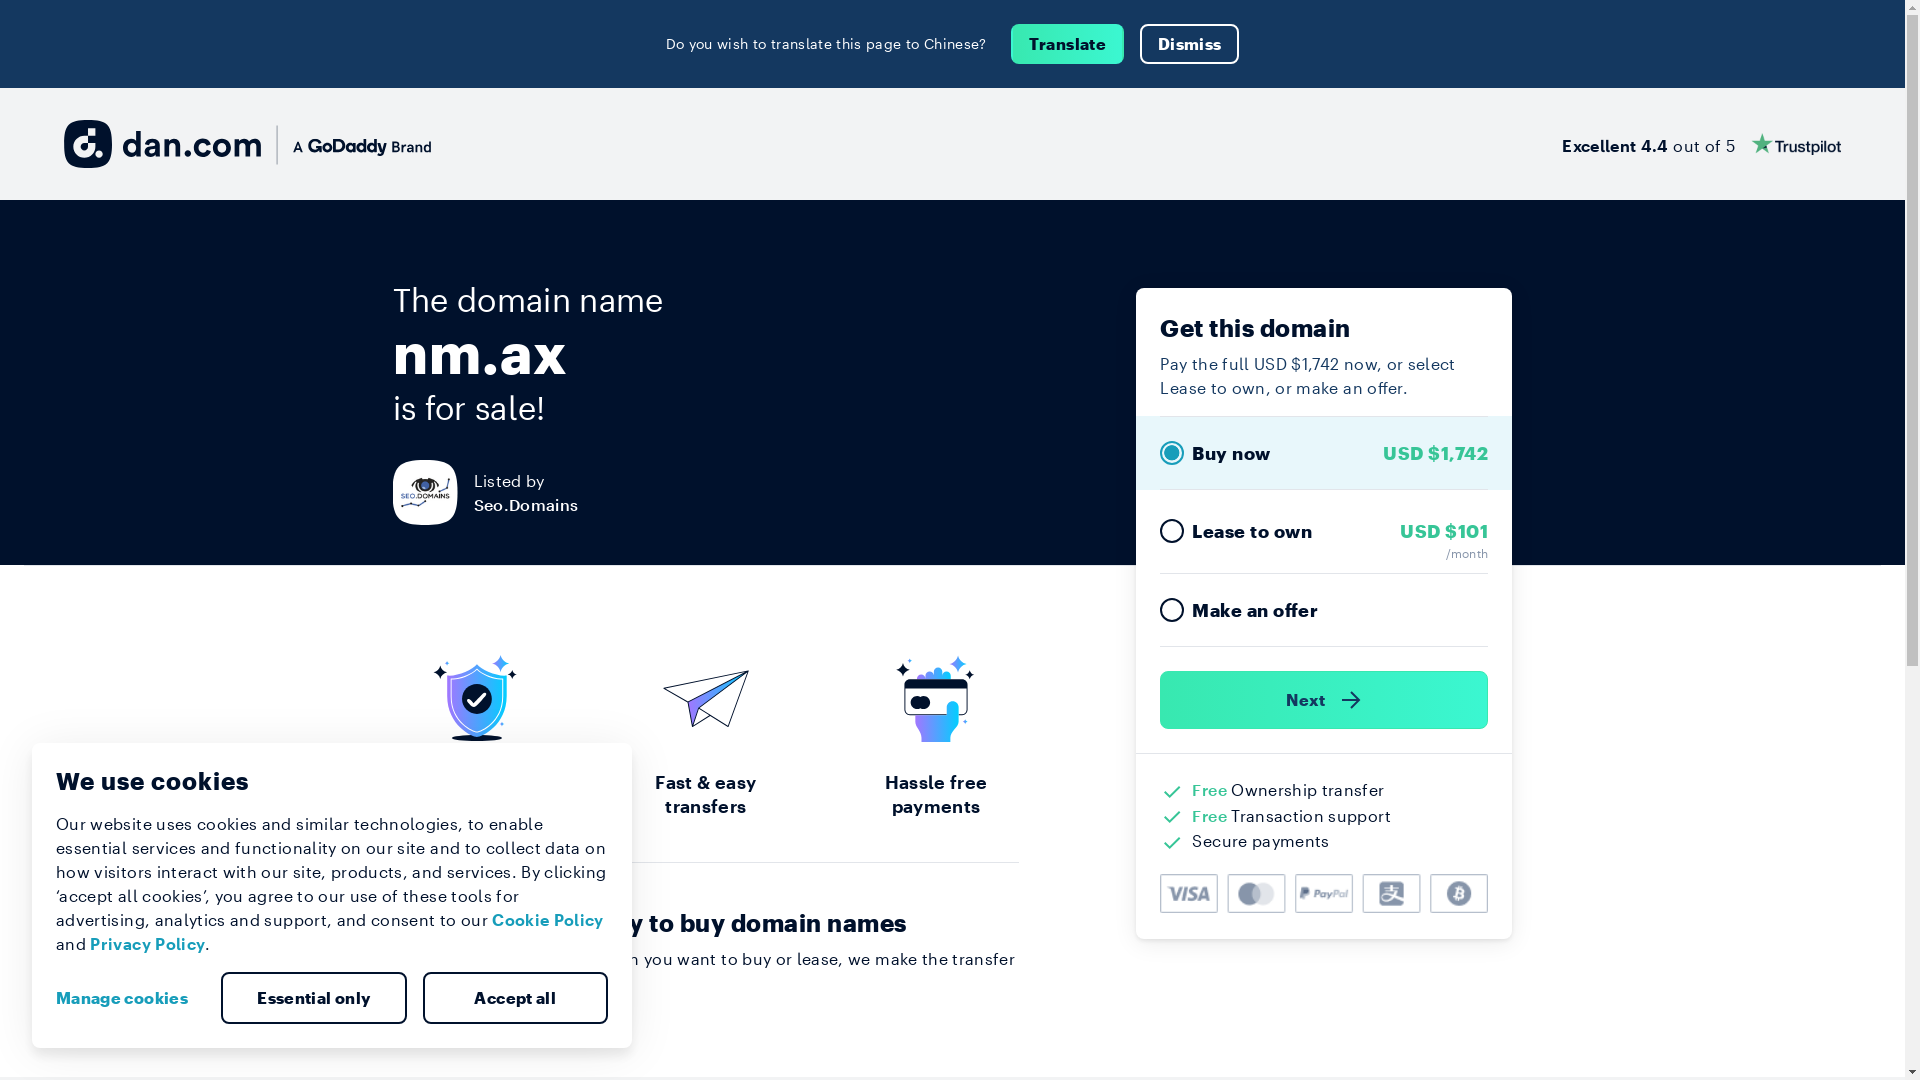  What do you see at coordinates (314, 998) in the screenshot?
I see `Essential only` at bounding box center [314, 998].